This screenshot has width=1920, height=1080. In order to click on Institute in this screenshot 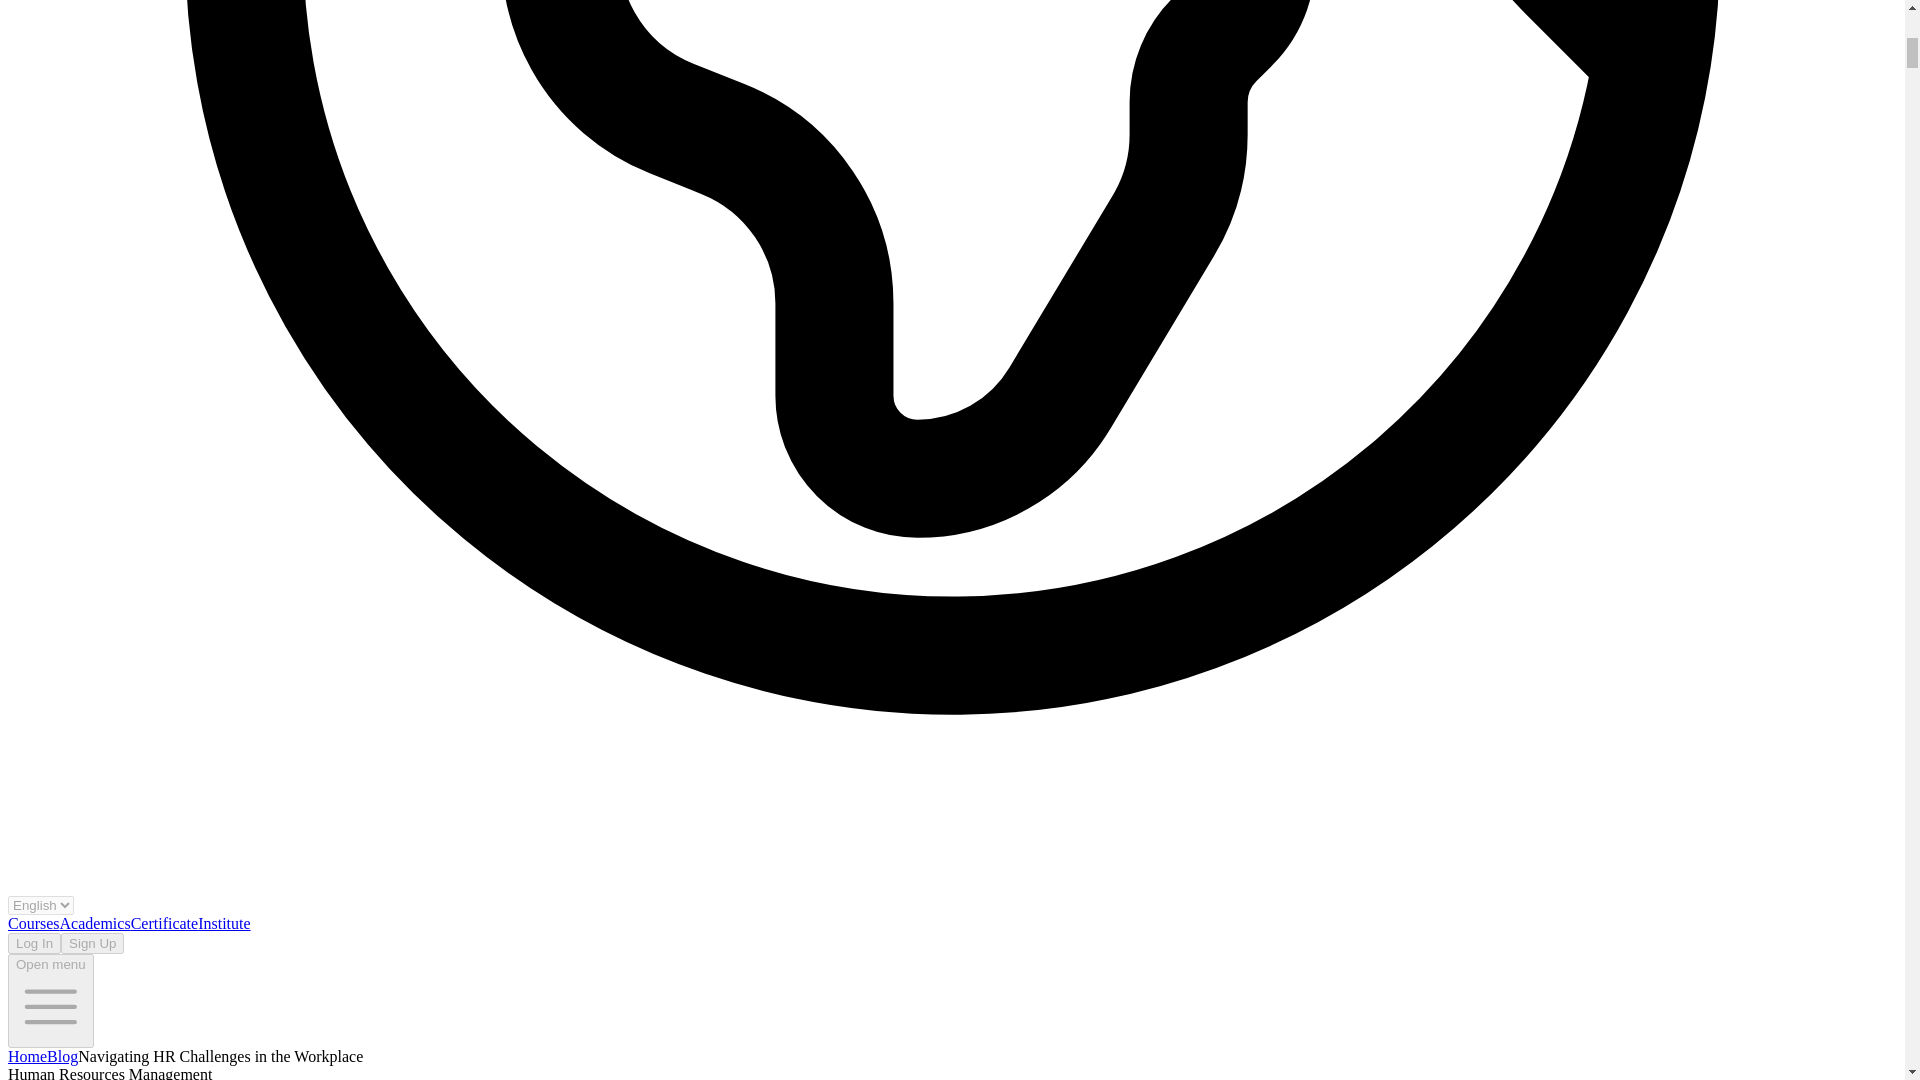, I will do `click(223, 923)`.